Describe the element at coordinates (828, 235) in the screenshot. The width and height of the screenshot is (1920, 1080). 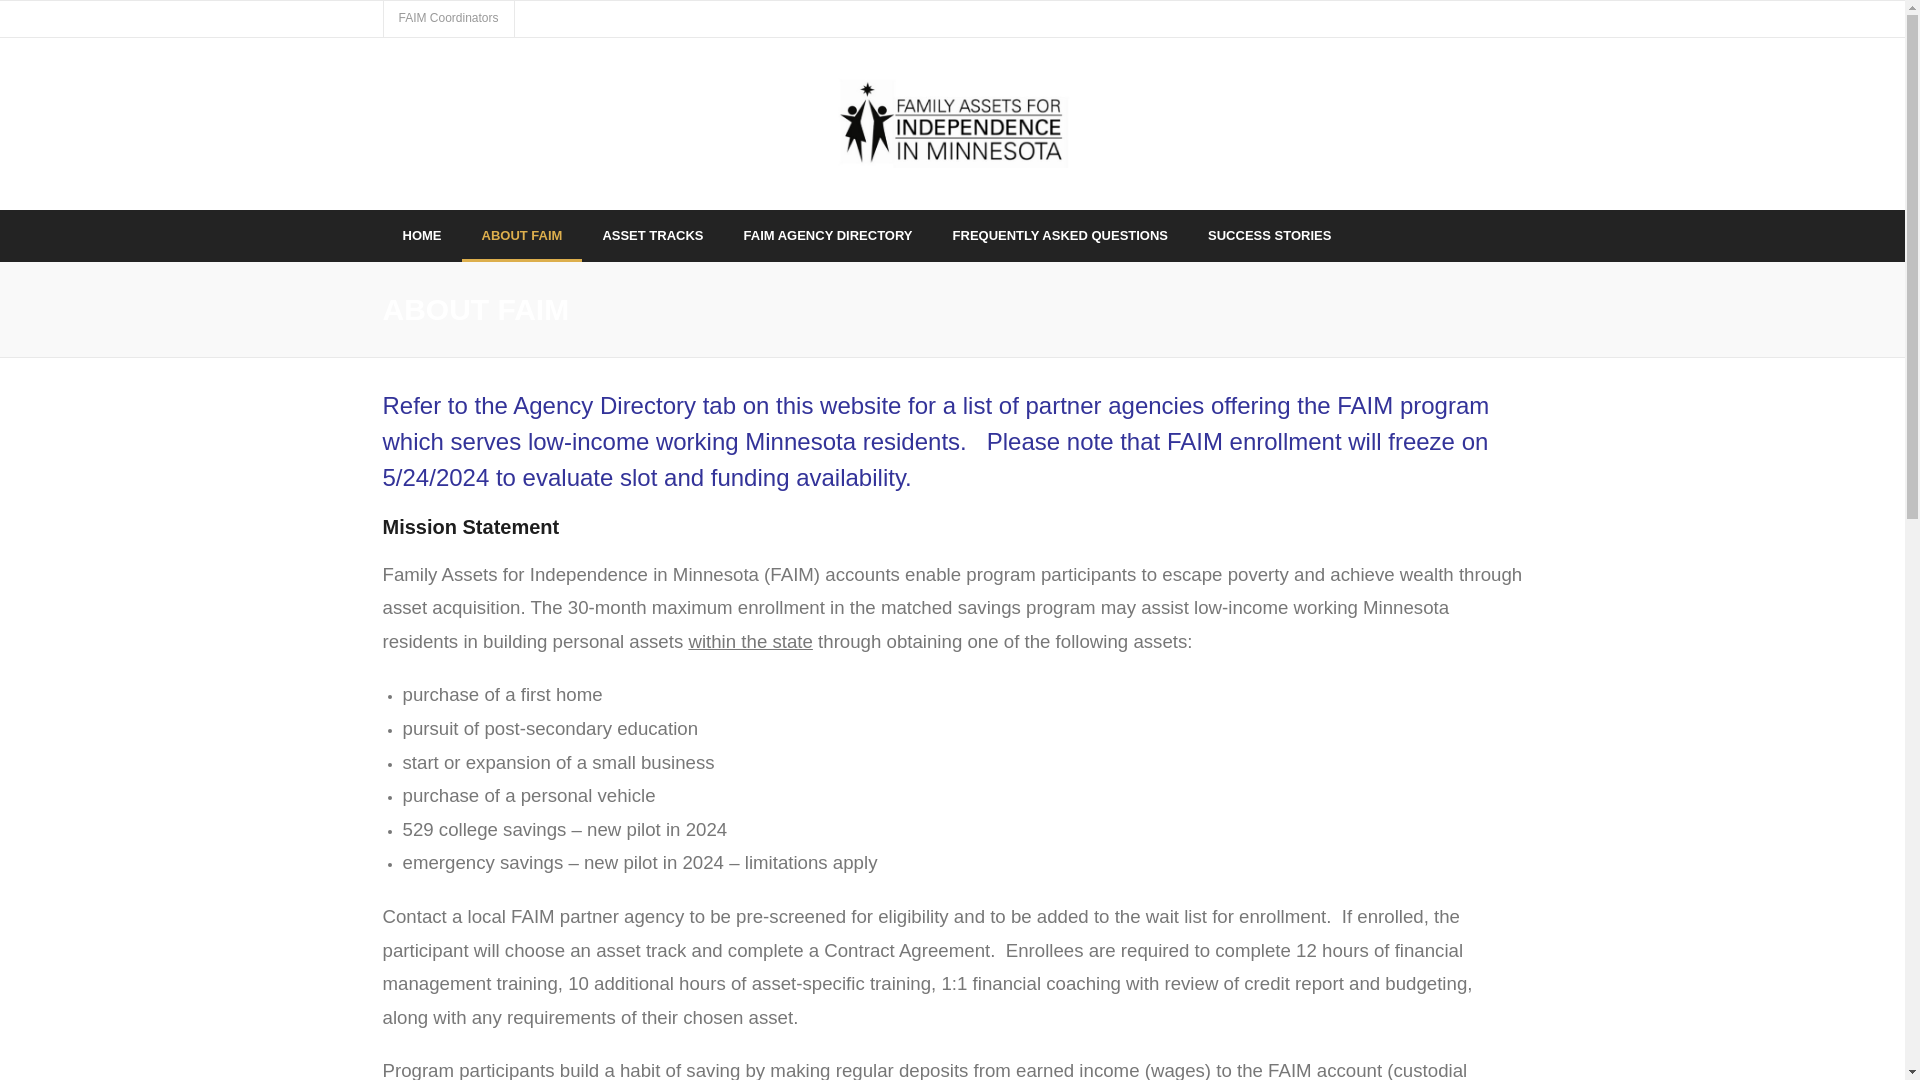
I see `FAIM AGENCY DIRECTORY` at that location.